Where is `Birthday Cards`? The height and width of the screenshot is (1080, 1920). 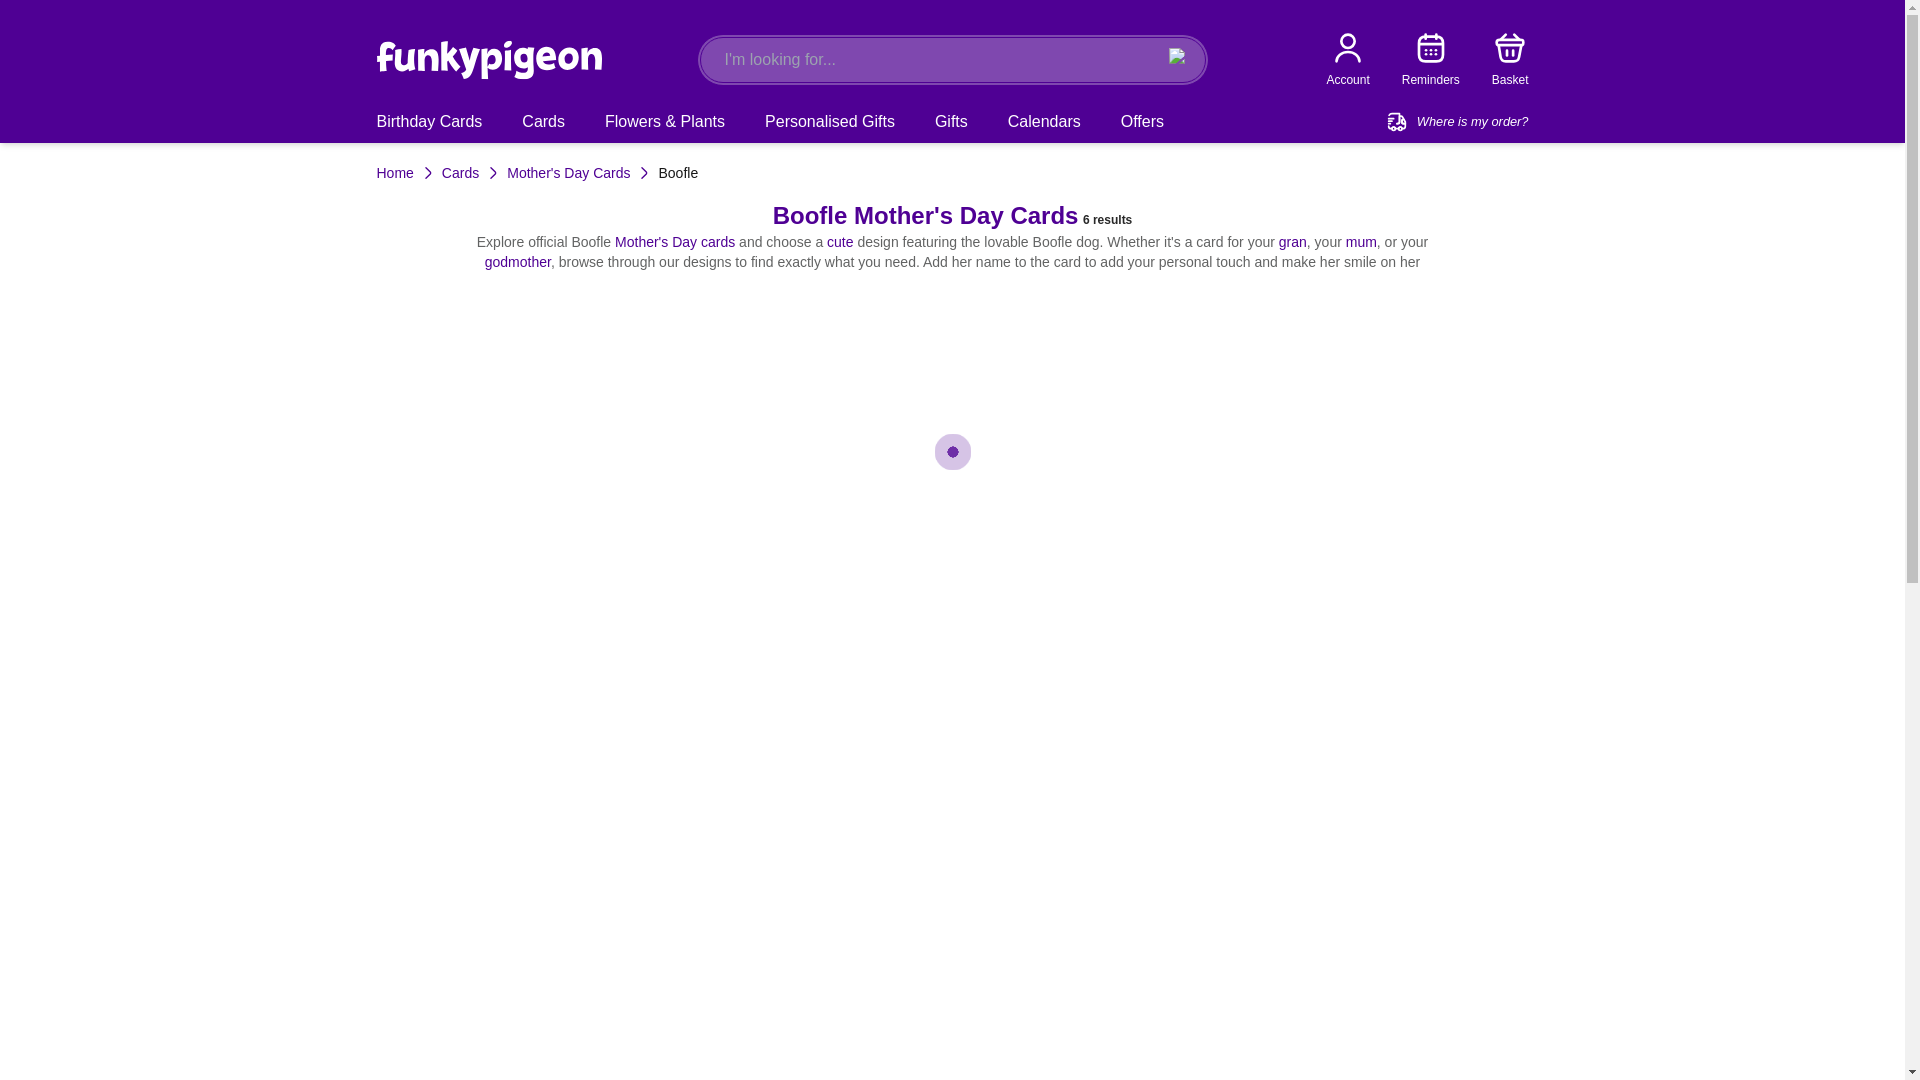 Birthday Cards is located at coordinates (432, 122).